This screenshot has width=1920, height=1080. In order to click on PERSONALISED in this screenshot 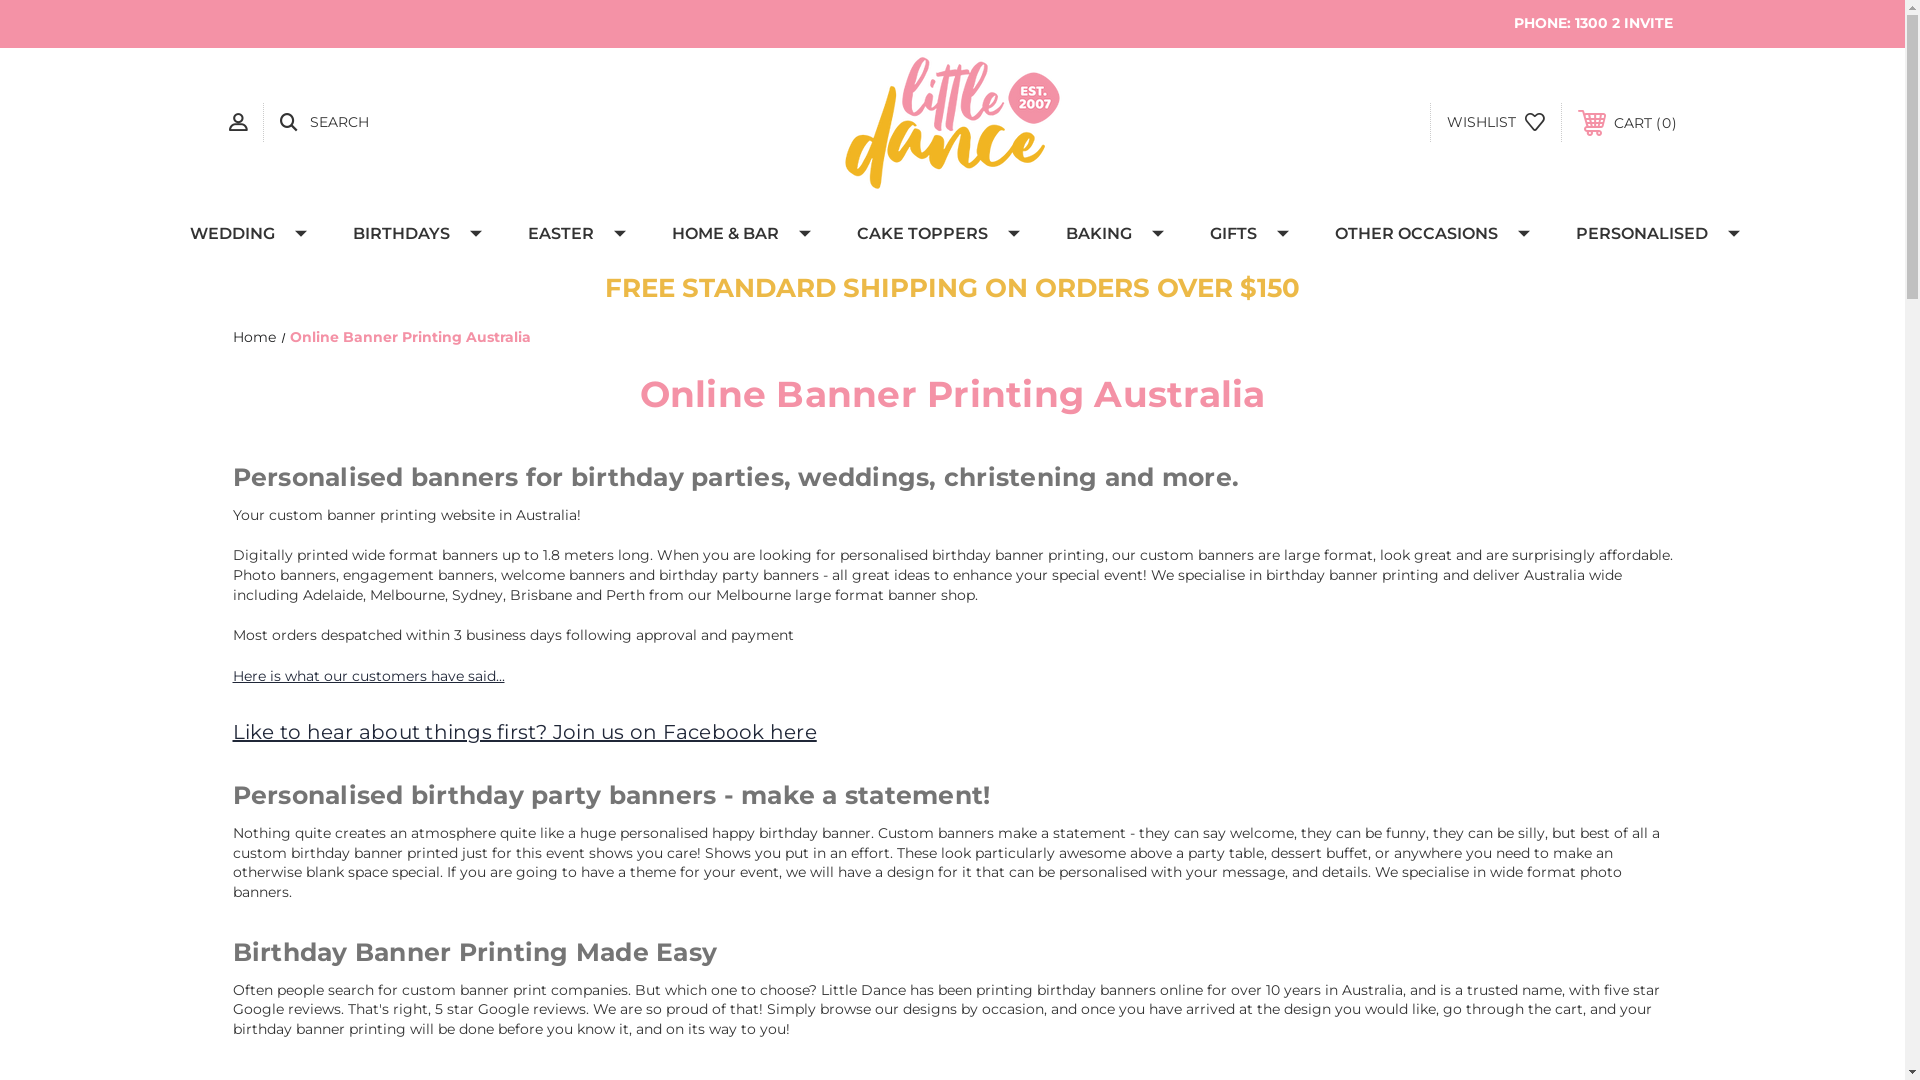, I will do `click(1645, 234)`.